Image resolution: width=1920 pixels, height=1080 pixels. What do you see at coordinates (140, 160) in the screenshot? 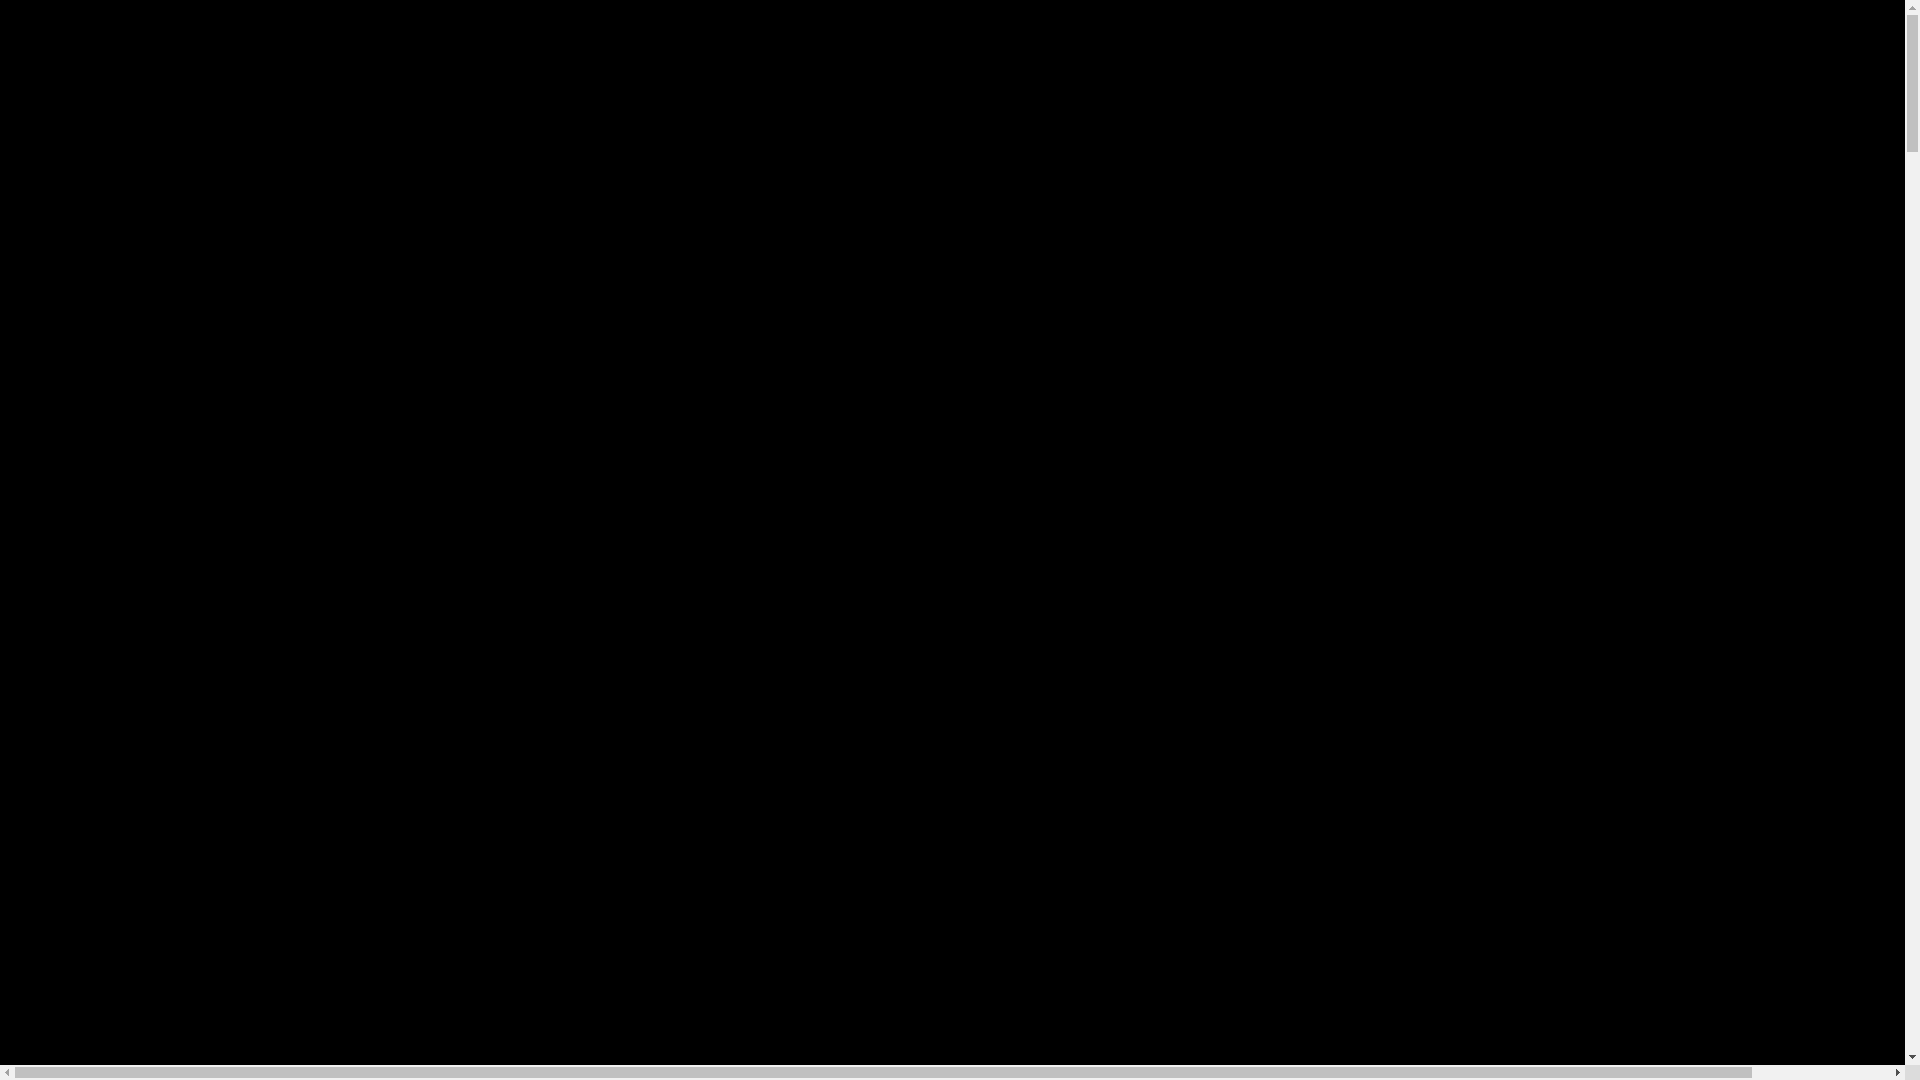
I see `Ehrenmitglieder` at bounding box center [140, 160].